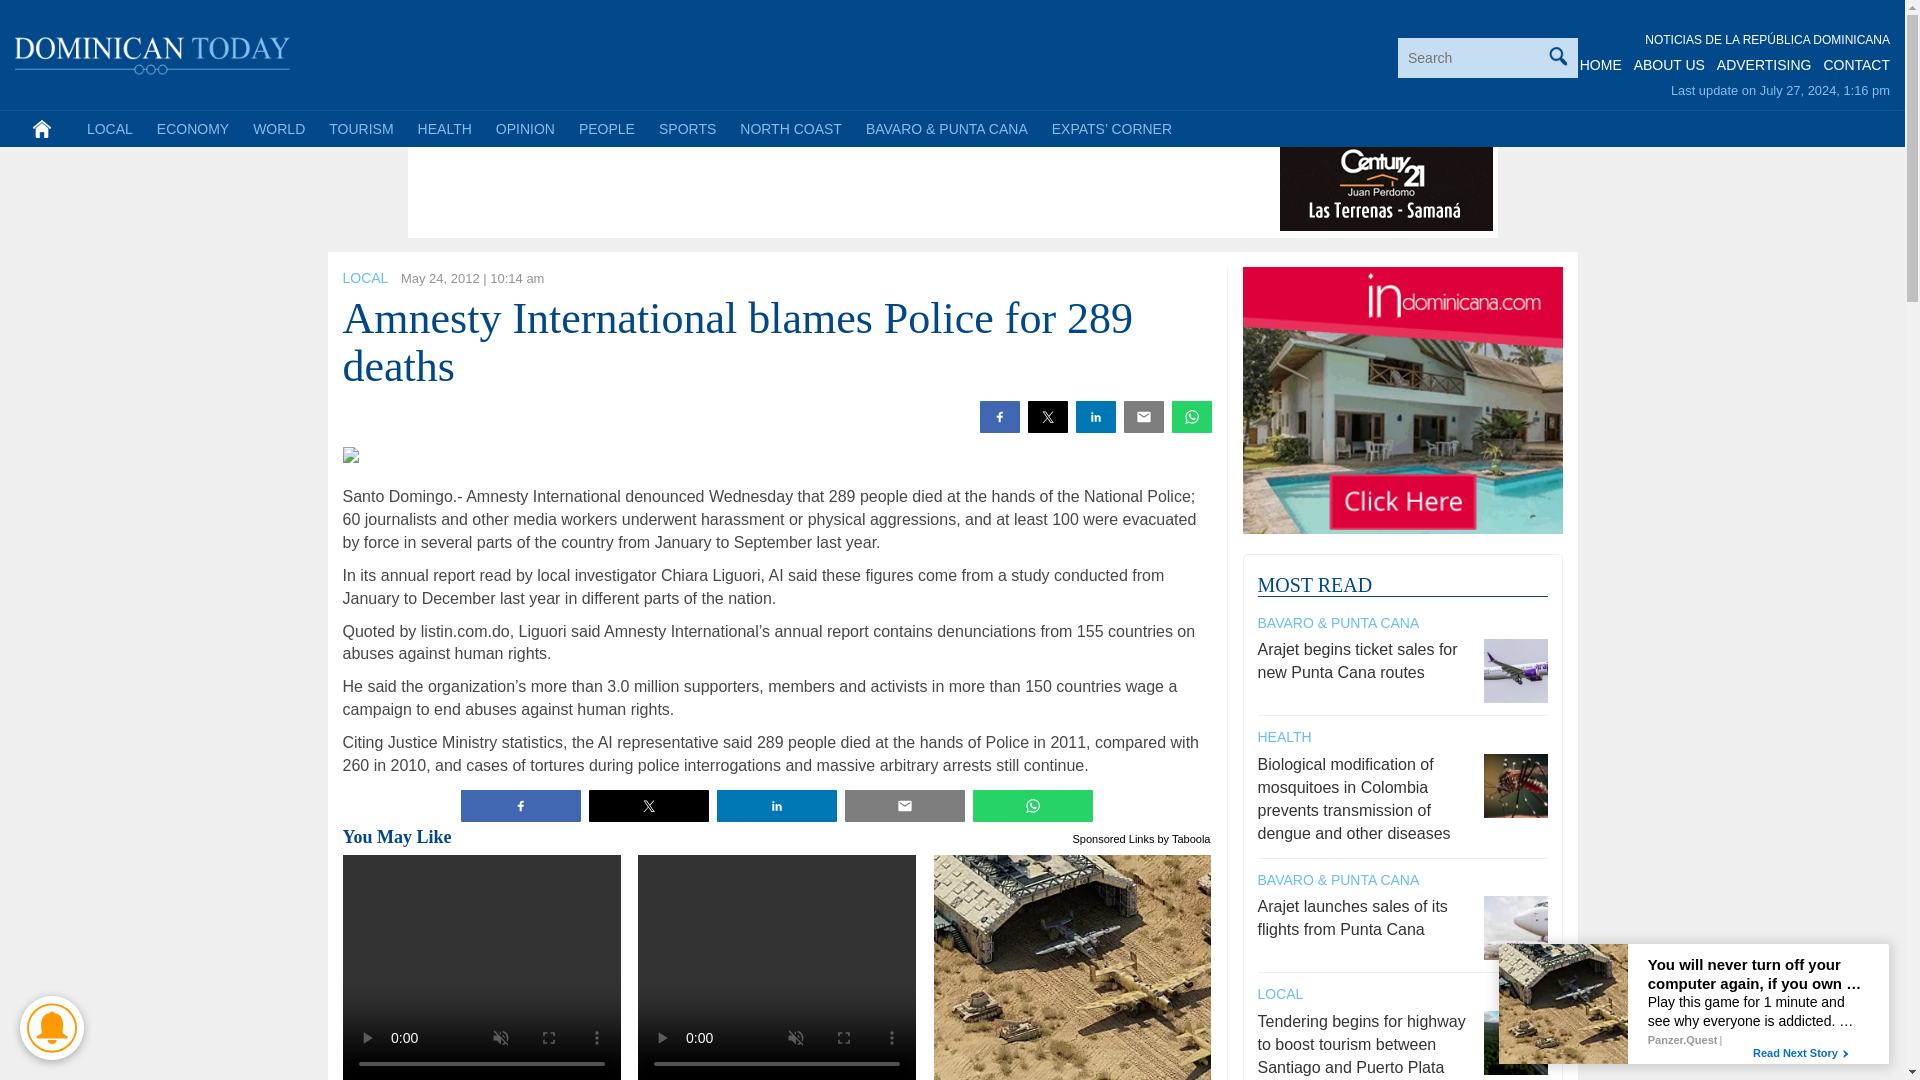  What do you see at coordinates (360, 128) in the screenshot?
I see `TOURISM` at bounding box center [360, 128].